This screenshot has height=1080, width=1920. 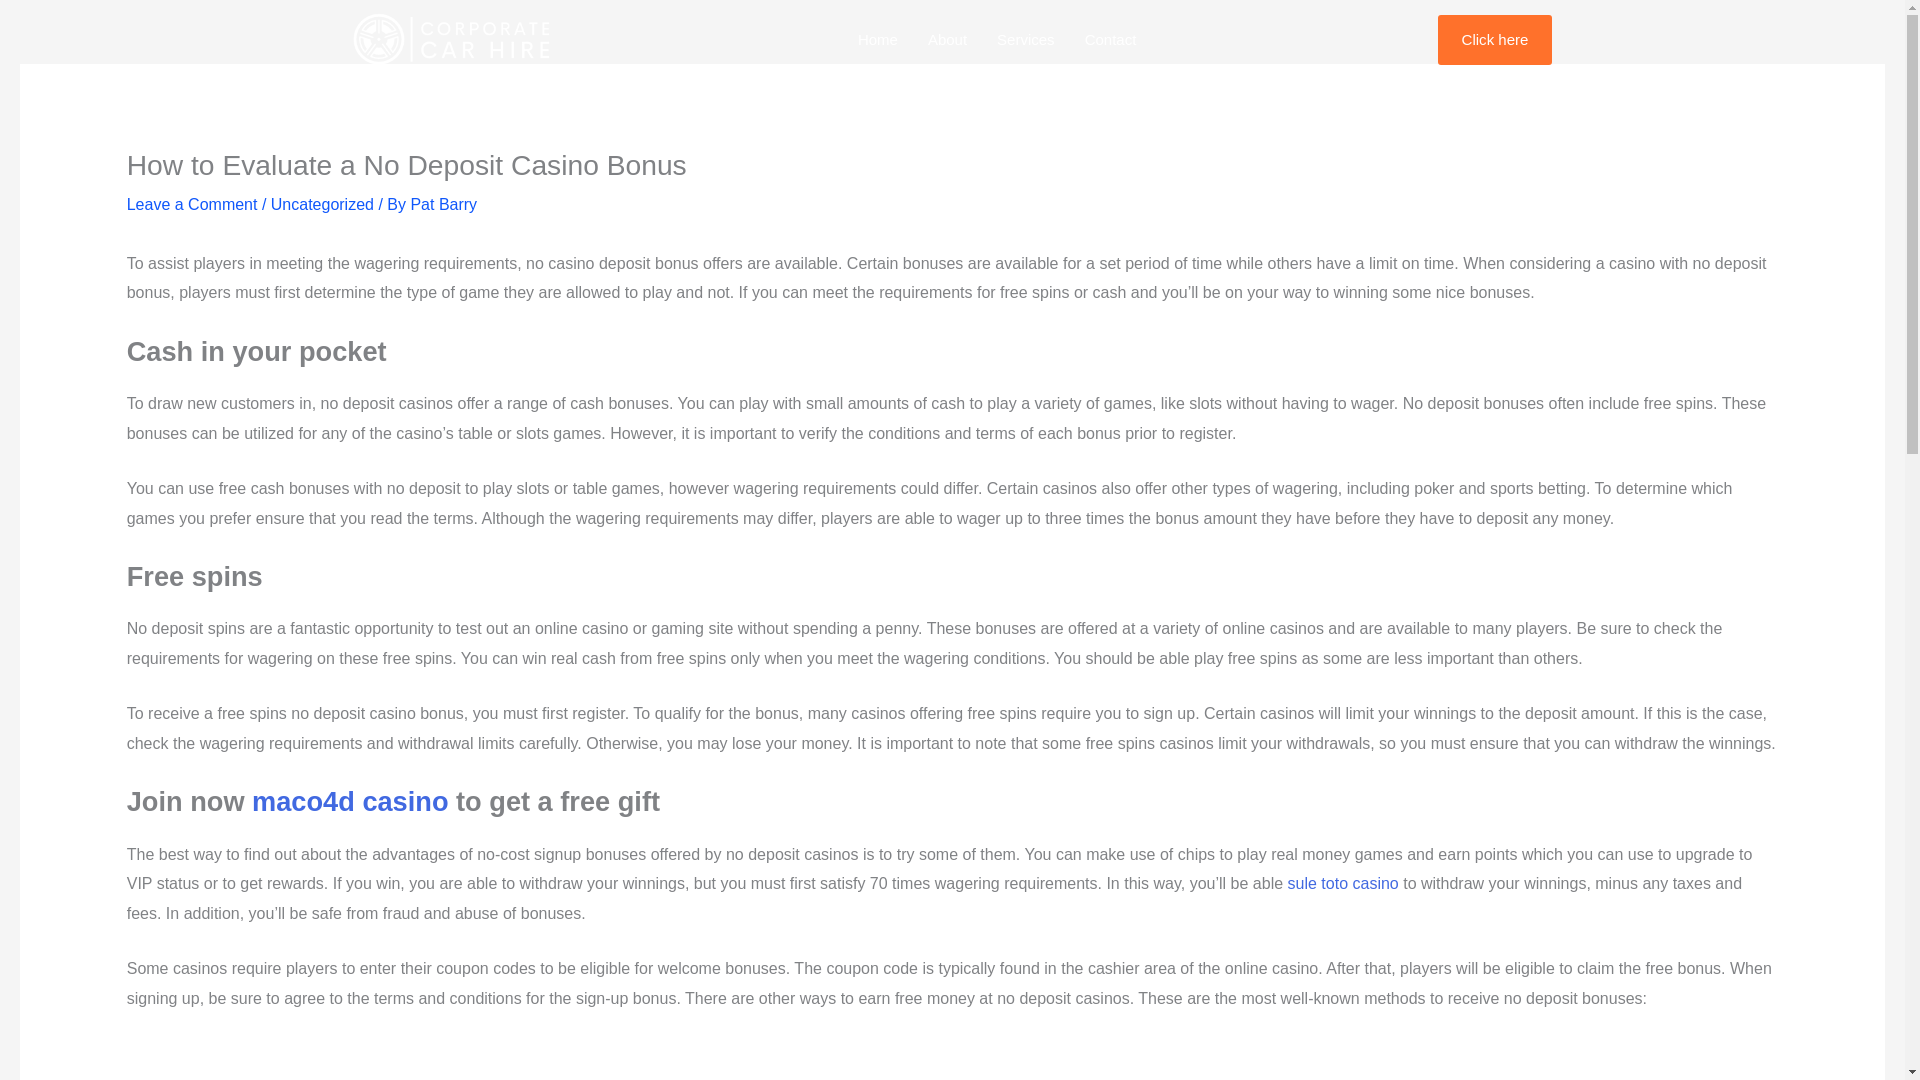 I want to click on Click here, so click(x=1496, y=39).